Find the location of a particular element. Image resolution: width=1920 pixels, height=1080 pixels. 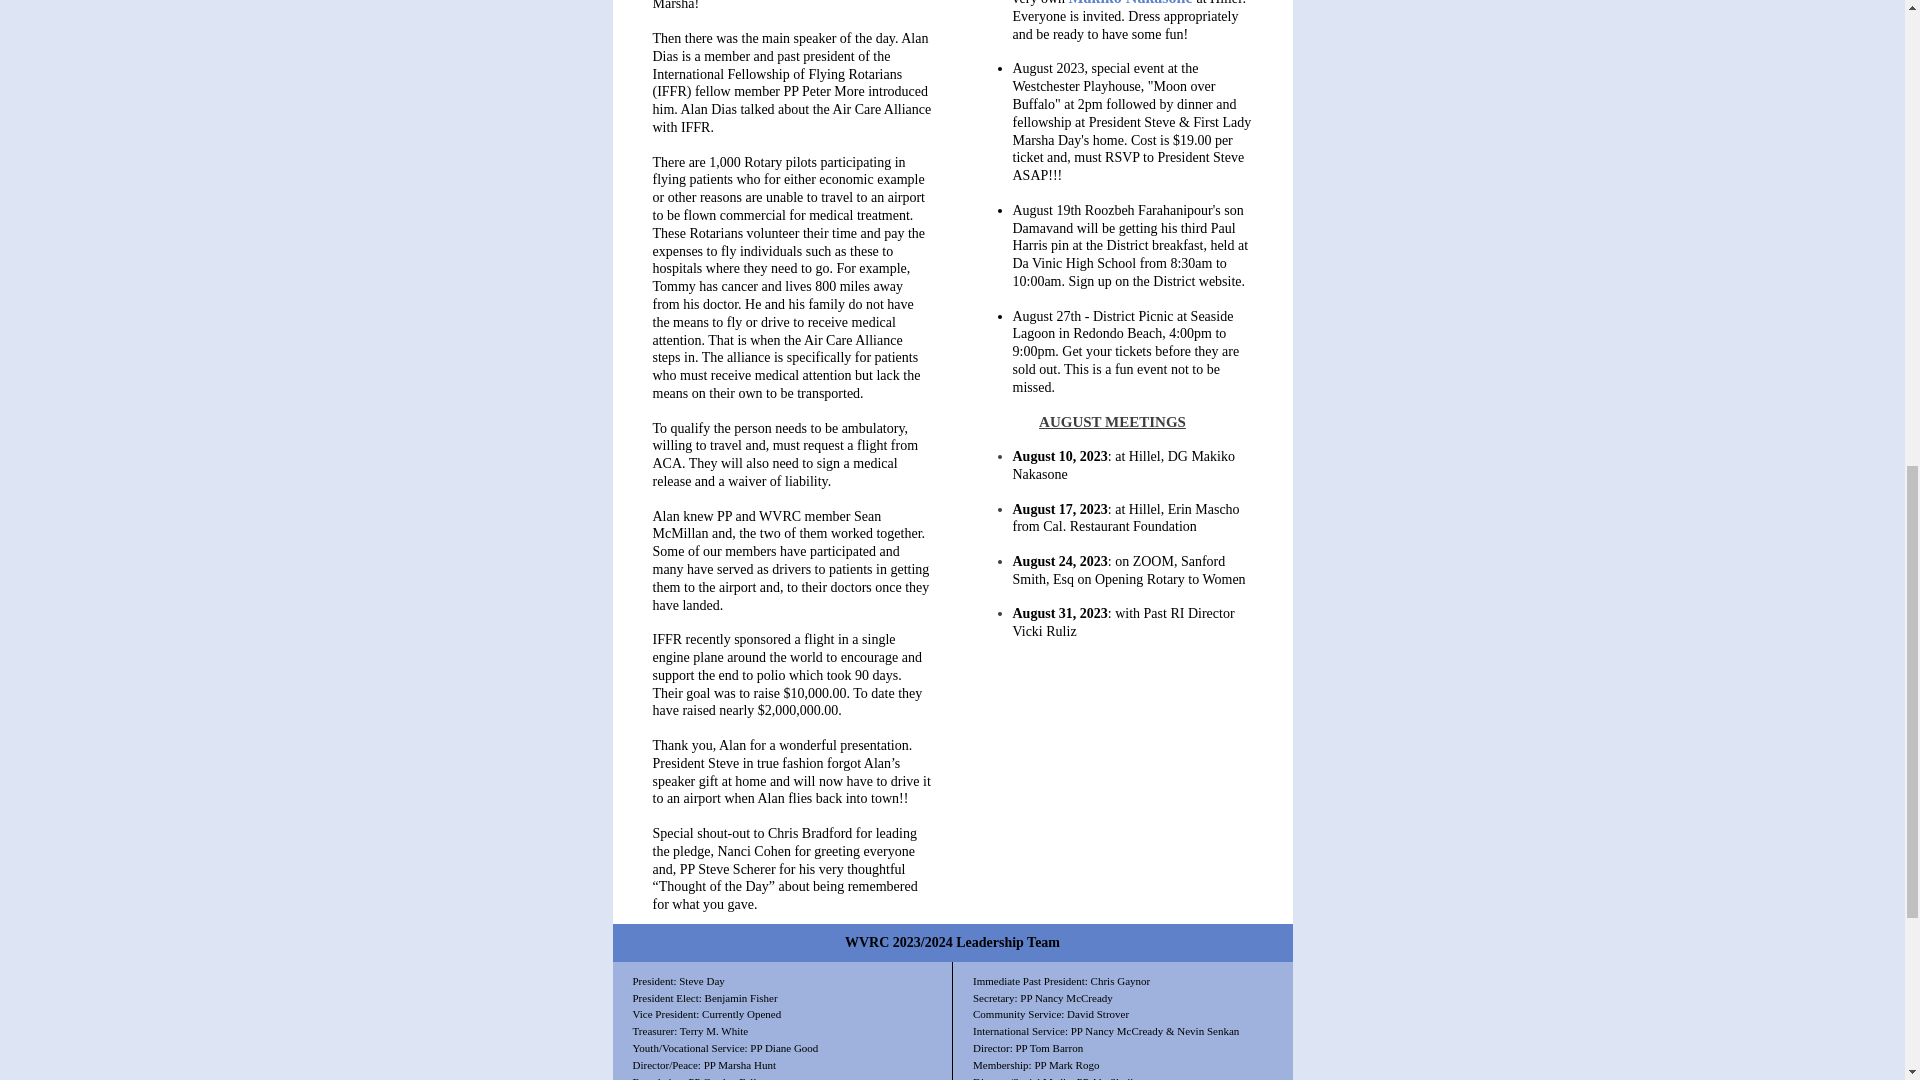

Makiko Nakasone is located at coordinates (1130, 3).